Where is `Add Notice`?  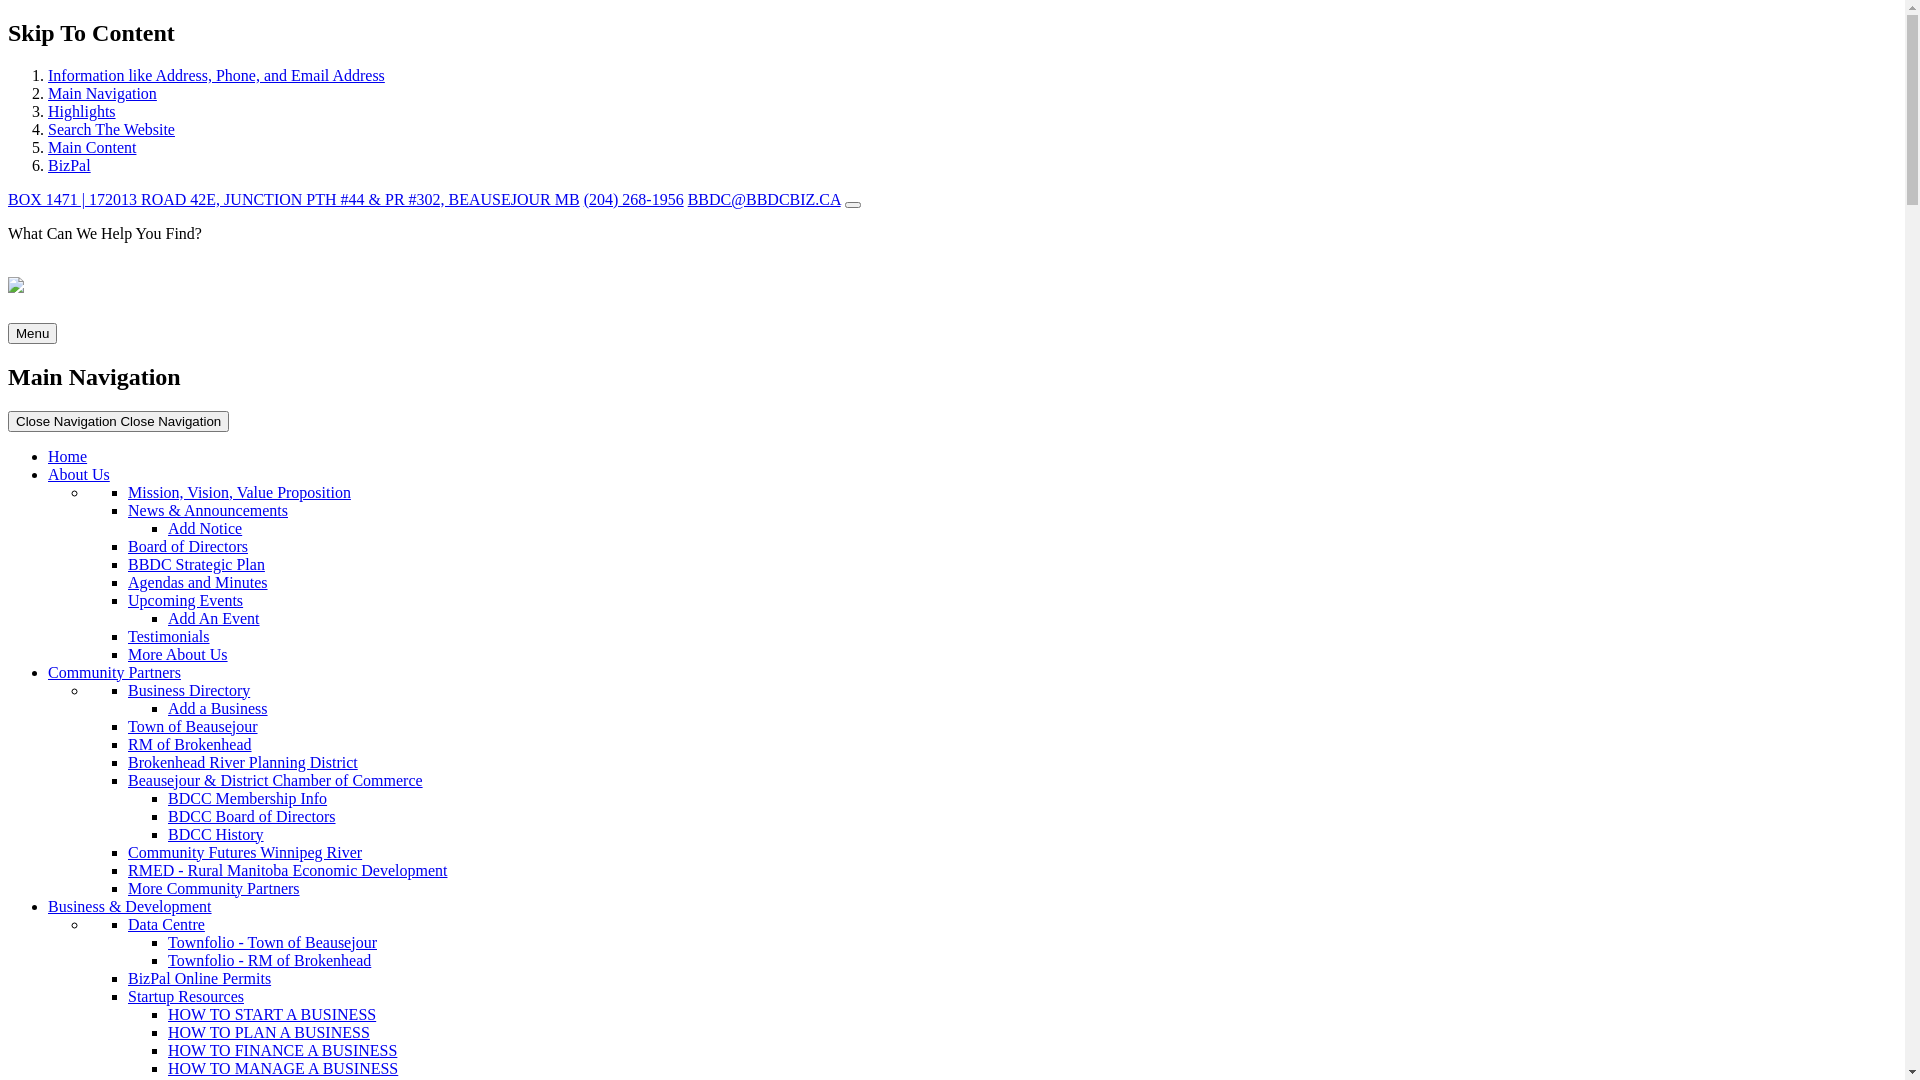
Add Notice is located at coordinates (205, 528).